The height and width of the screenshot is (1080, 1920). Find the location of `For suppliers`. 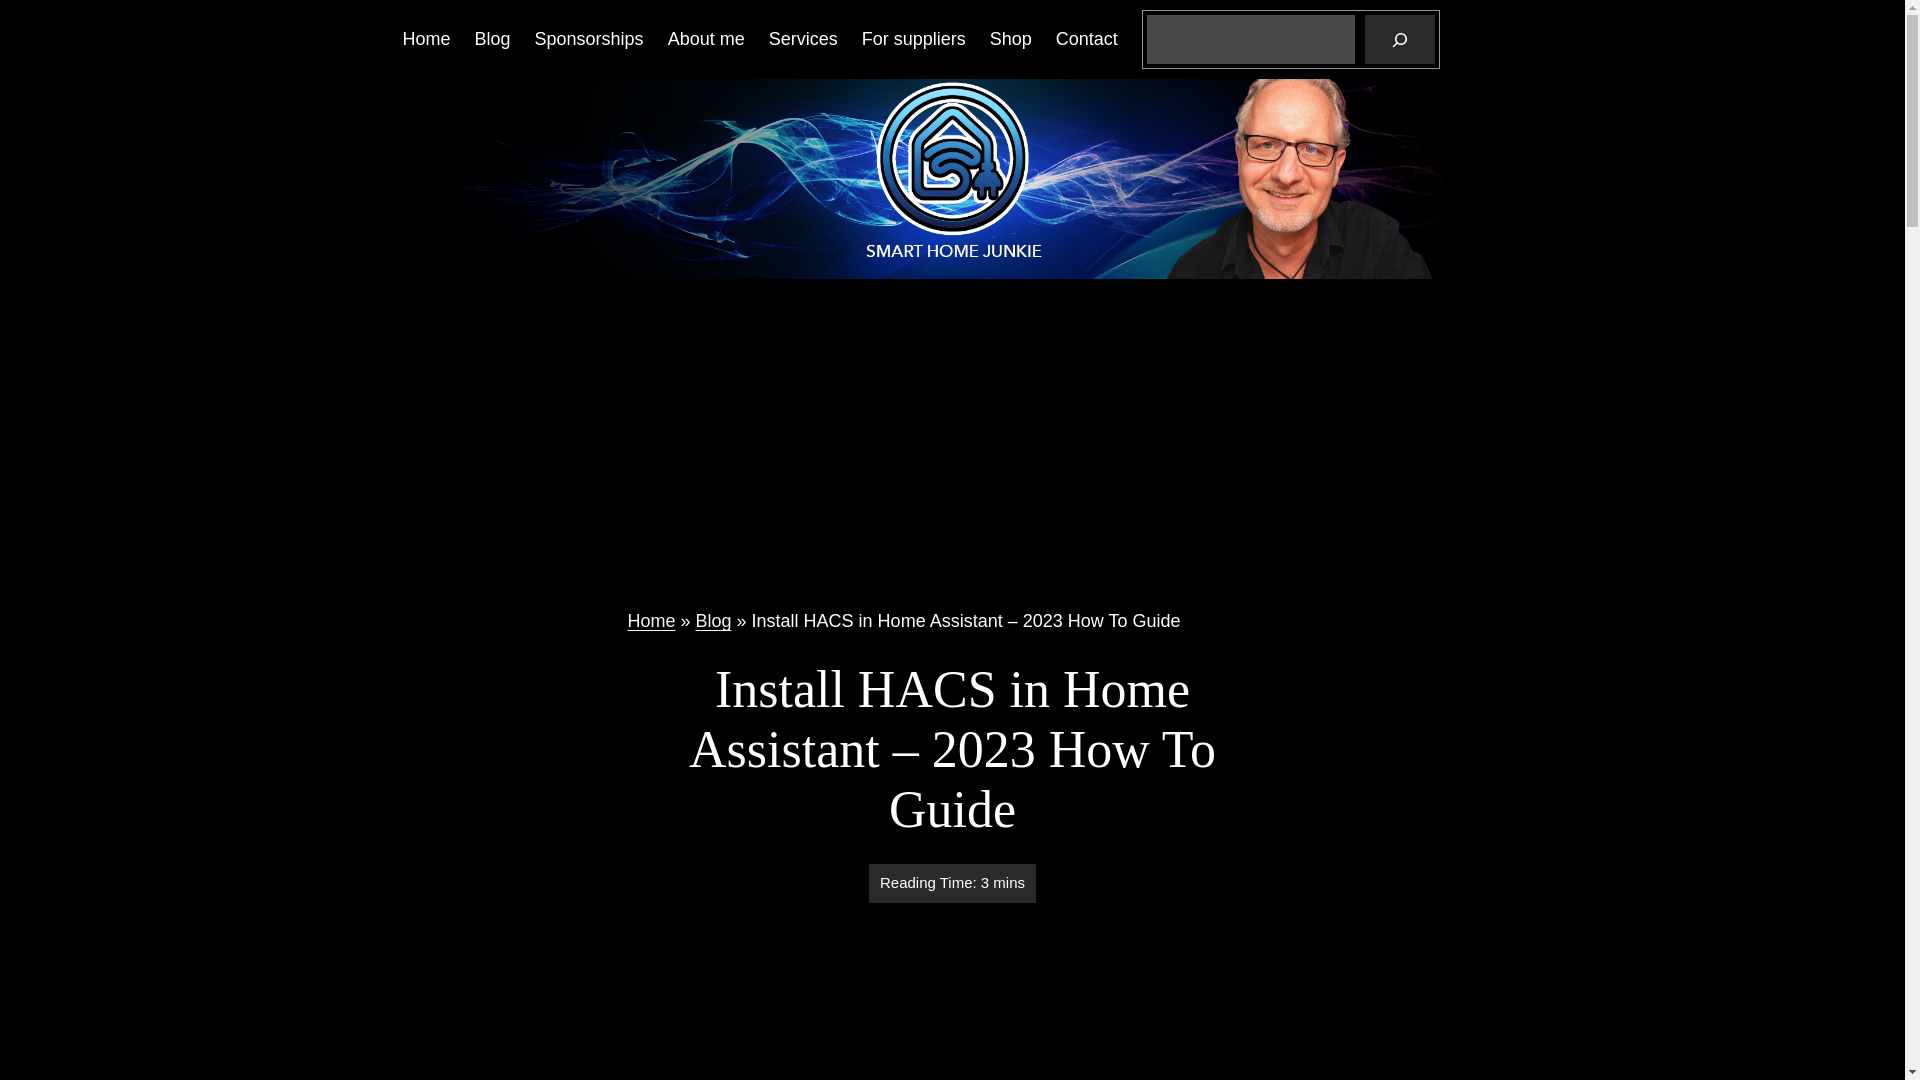

For suppliers is located at coordinates (914, 39).